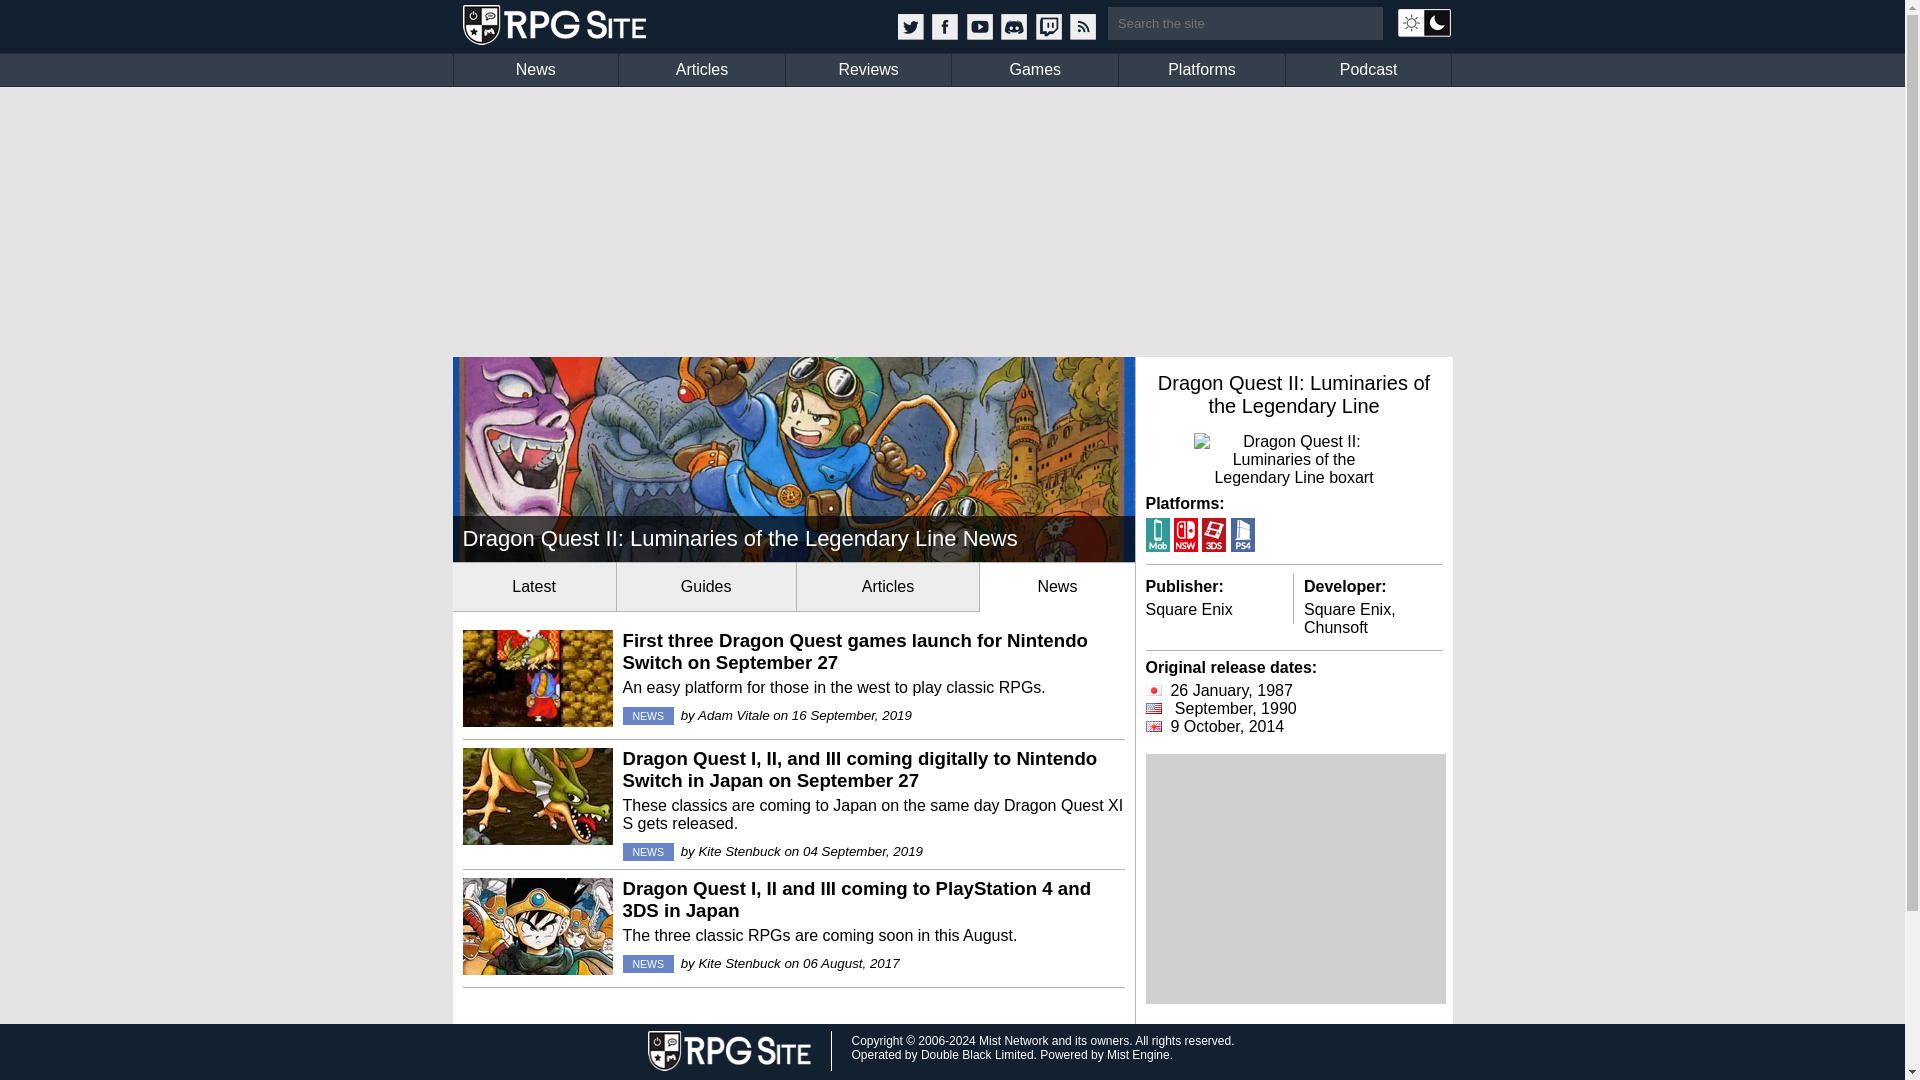 This screenshot has height=1080, width=1920. Describe the element at coordinates (1158, 534) in the screenshot. I see `Mobile` at that location.